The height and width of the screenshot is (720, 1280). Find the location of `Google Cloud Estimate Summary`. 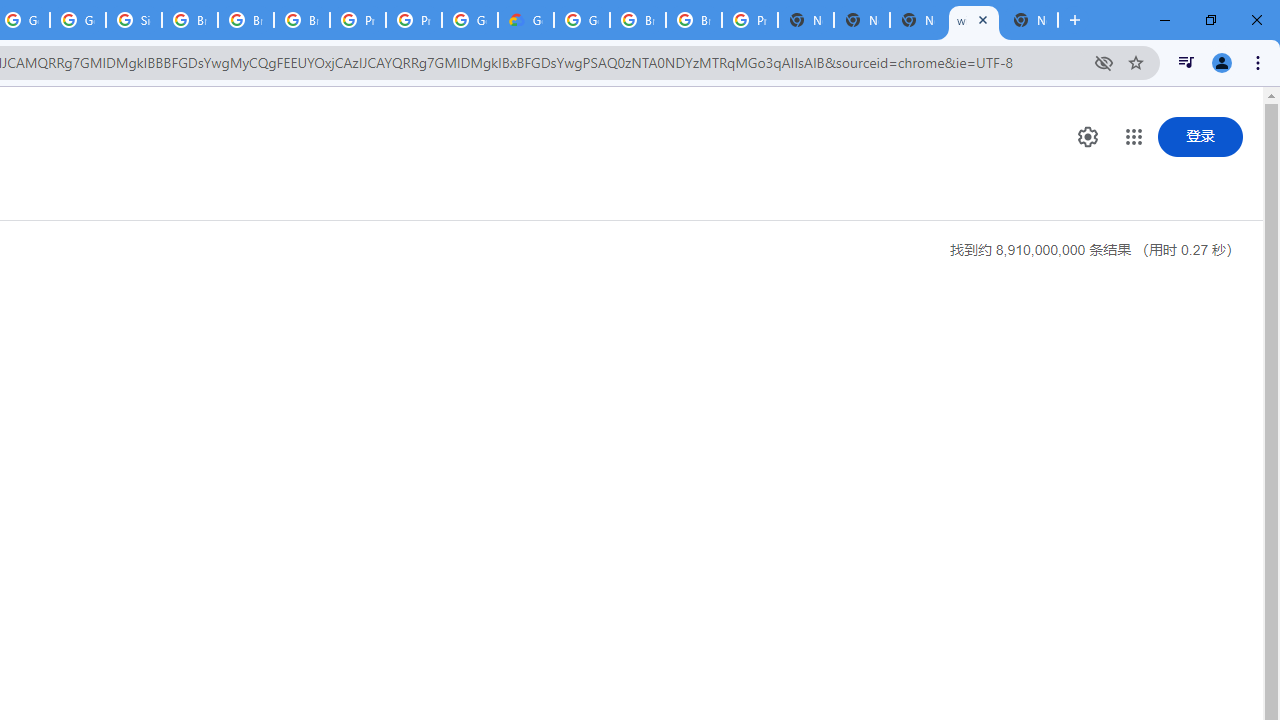

Google Cloud Estimate Summary is located at coordinates (526, 20).